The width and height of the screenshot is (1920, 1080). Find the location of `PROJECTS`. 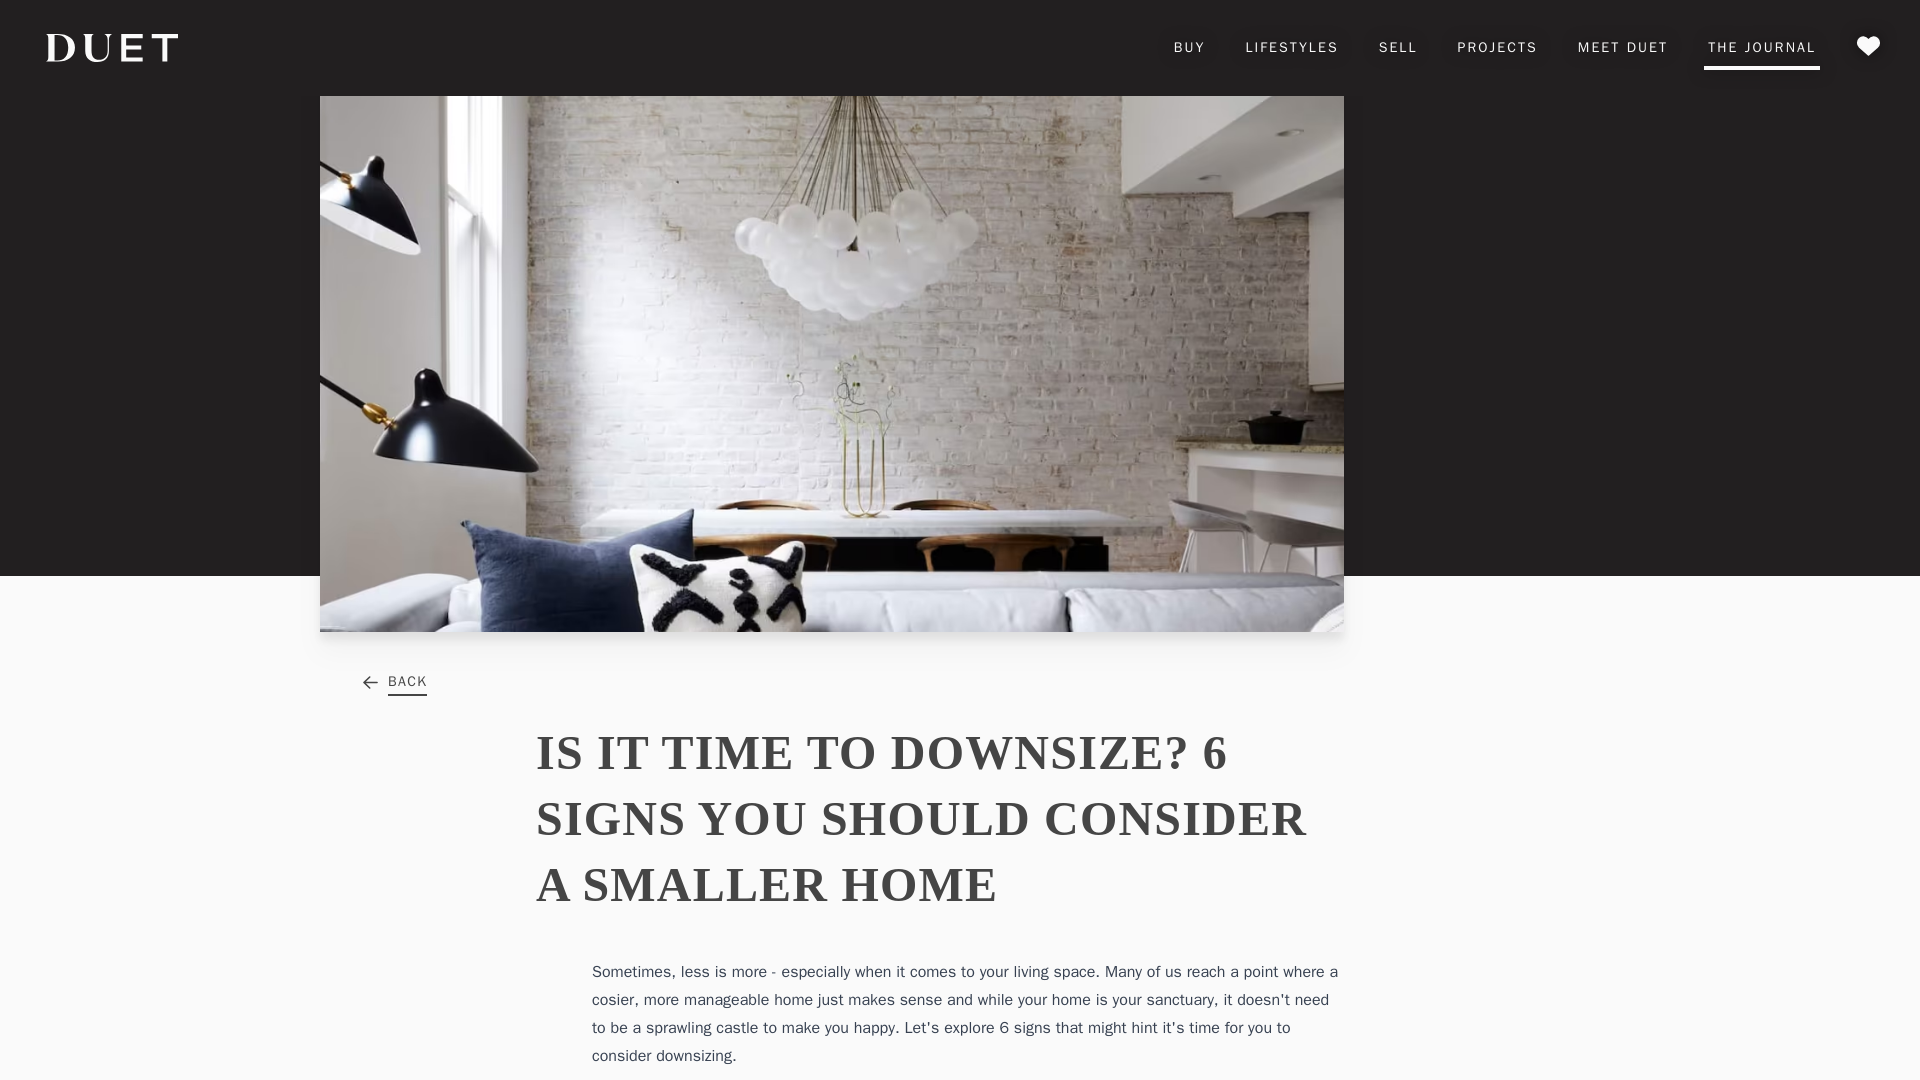

PROJECTS is located at coordinates (1498, 48).